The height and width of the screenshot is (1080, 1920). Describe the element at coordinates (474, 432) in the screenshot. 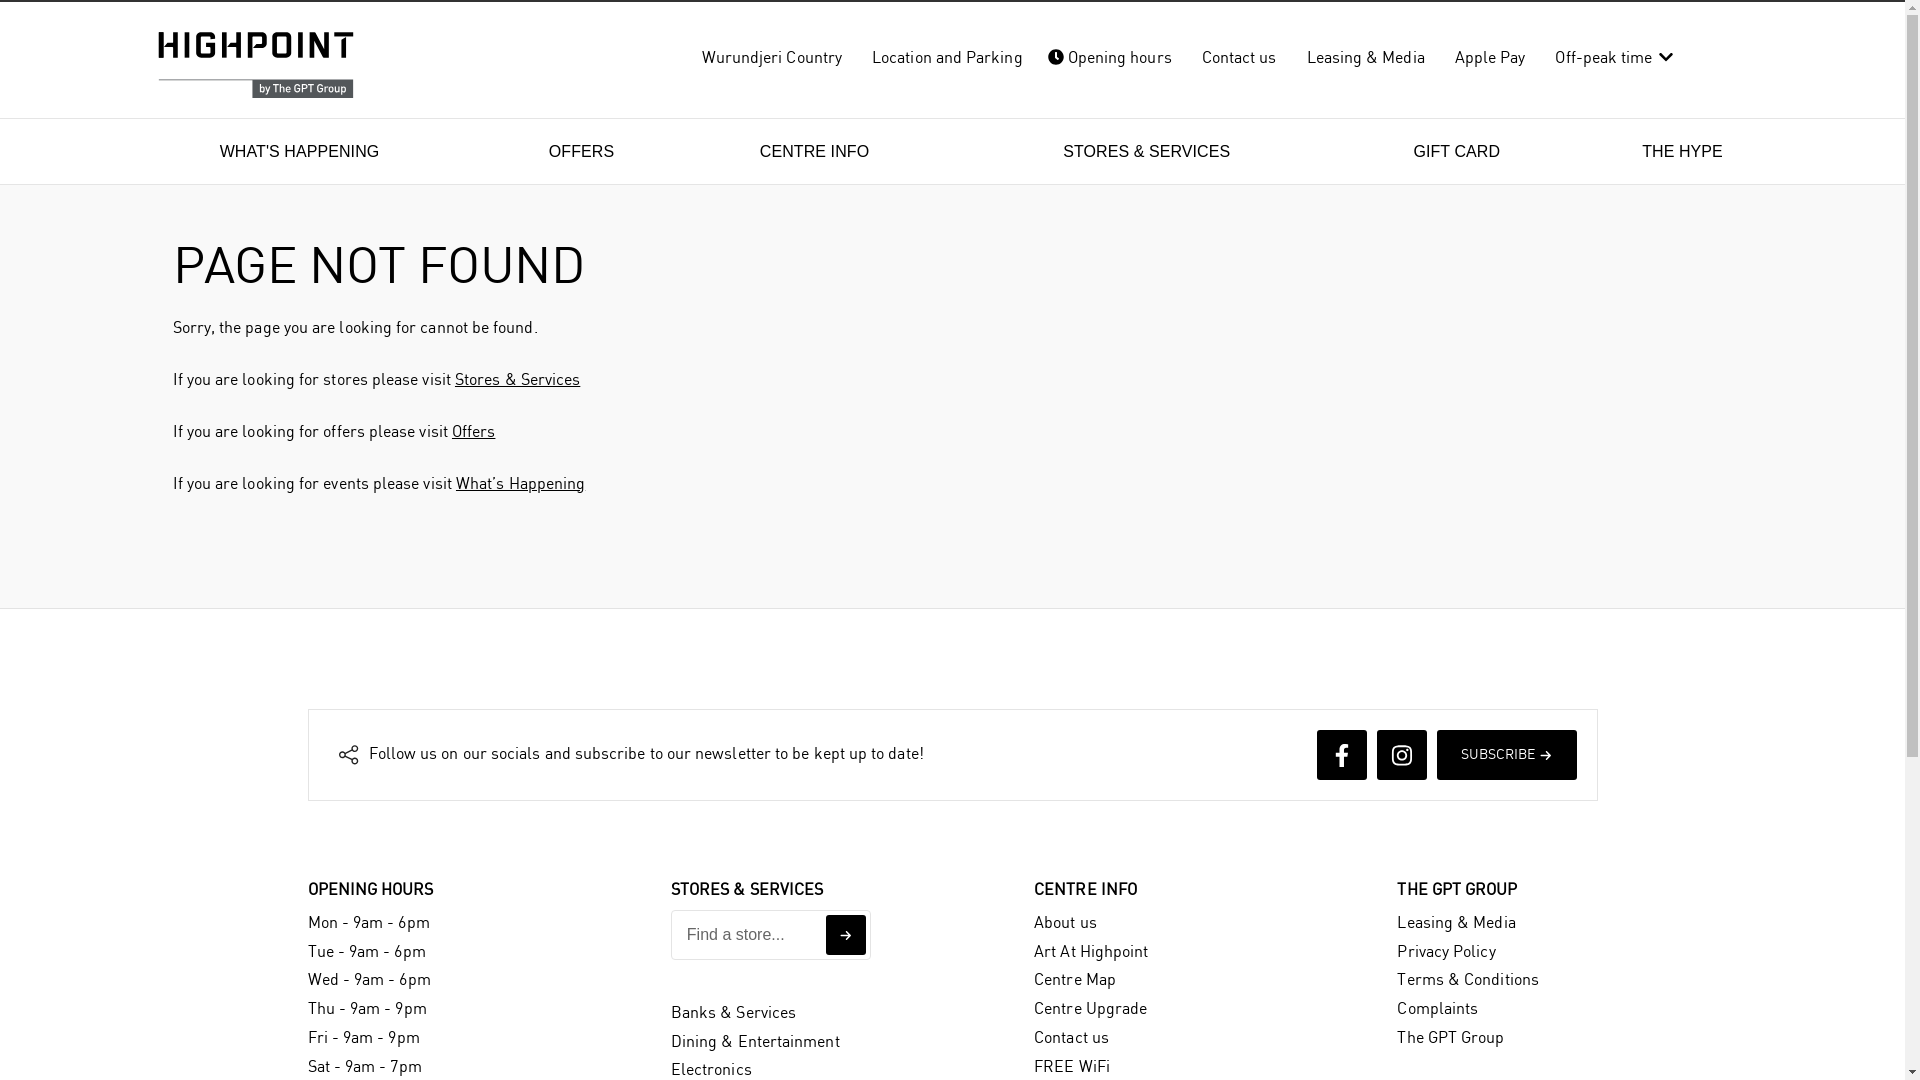

I see `Offers` at that location.